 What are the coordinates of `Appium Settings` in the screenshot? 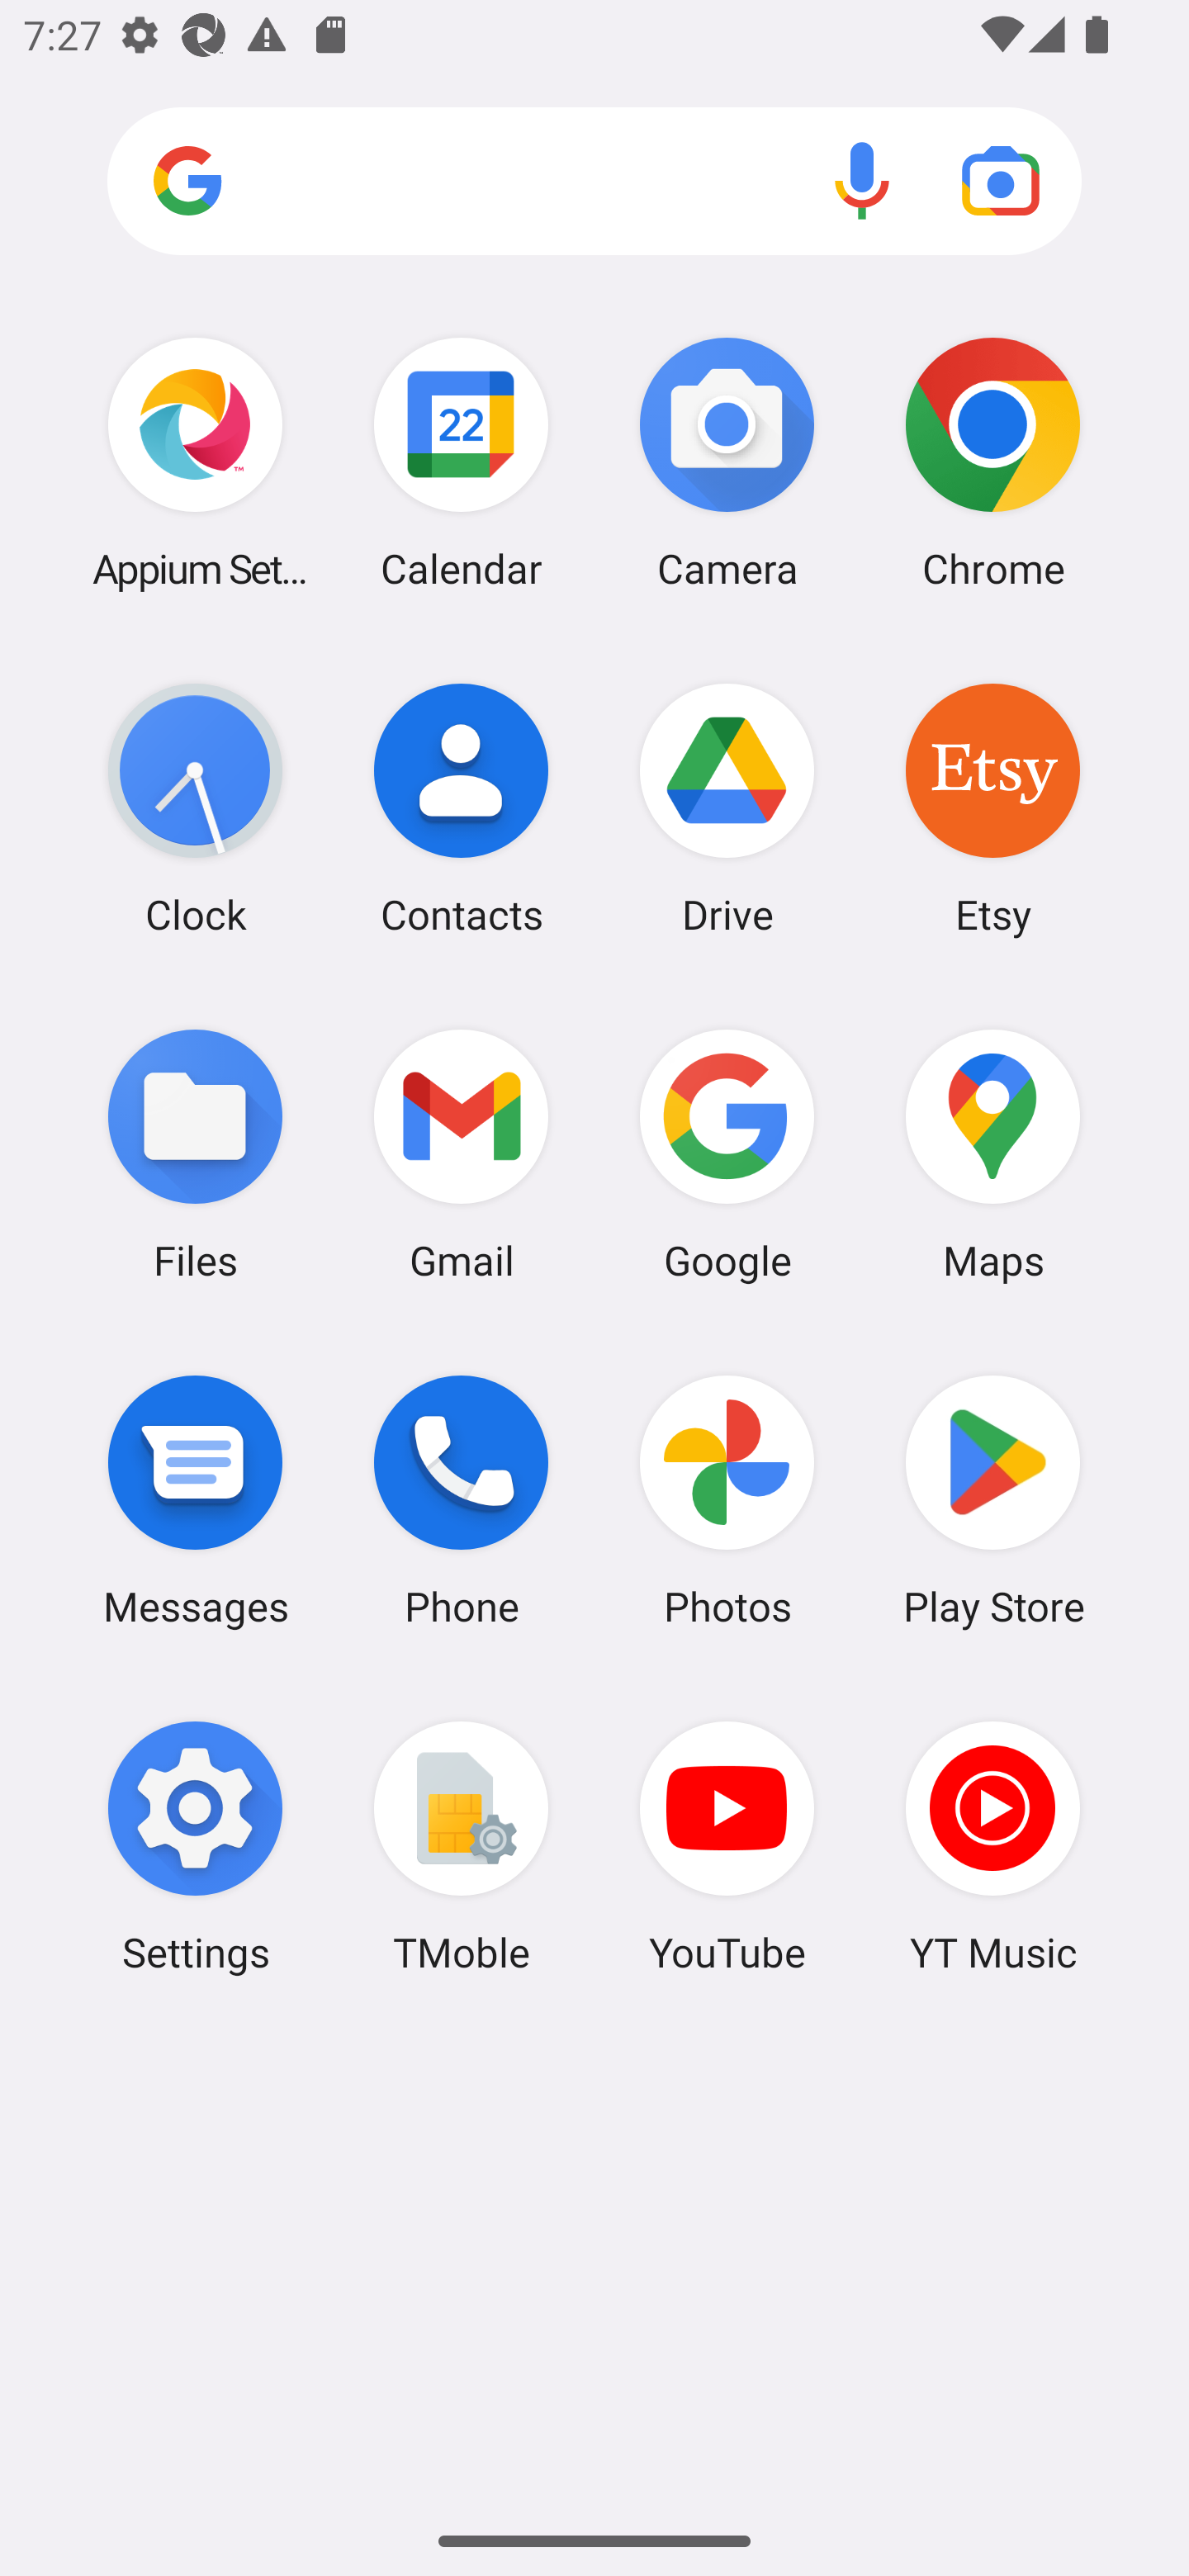 It's located at (195, 462).